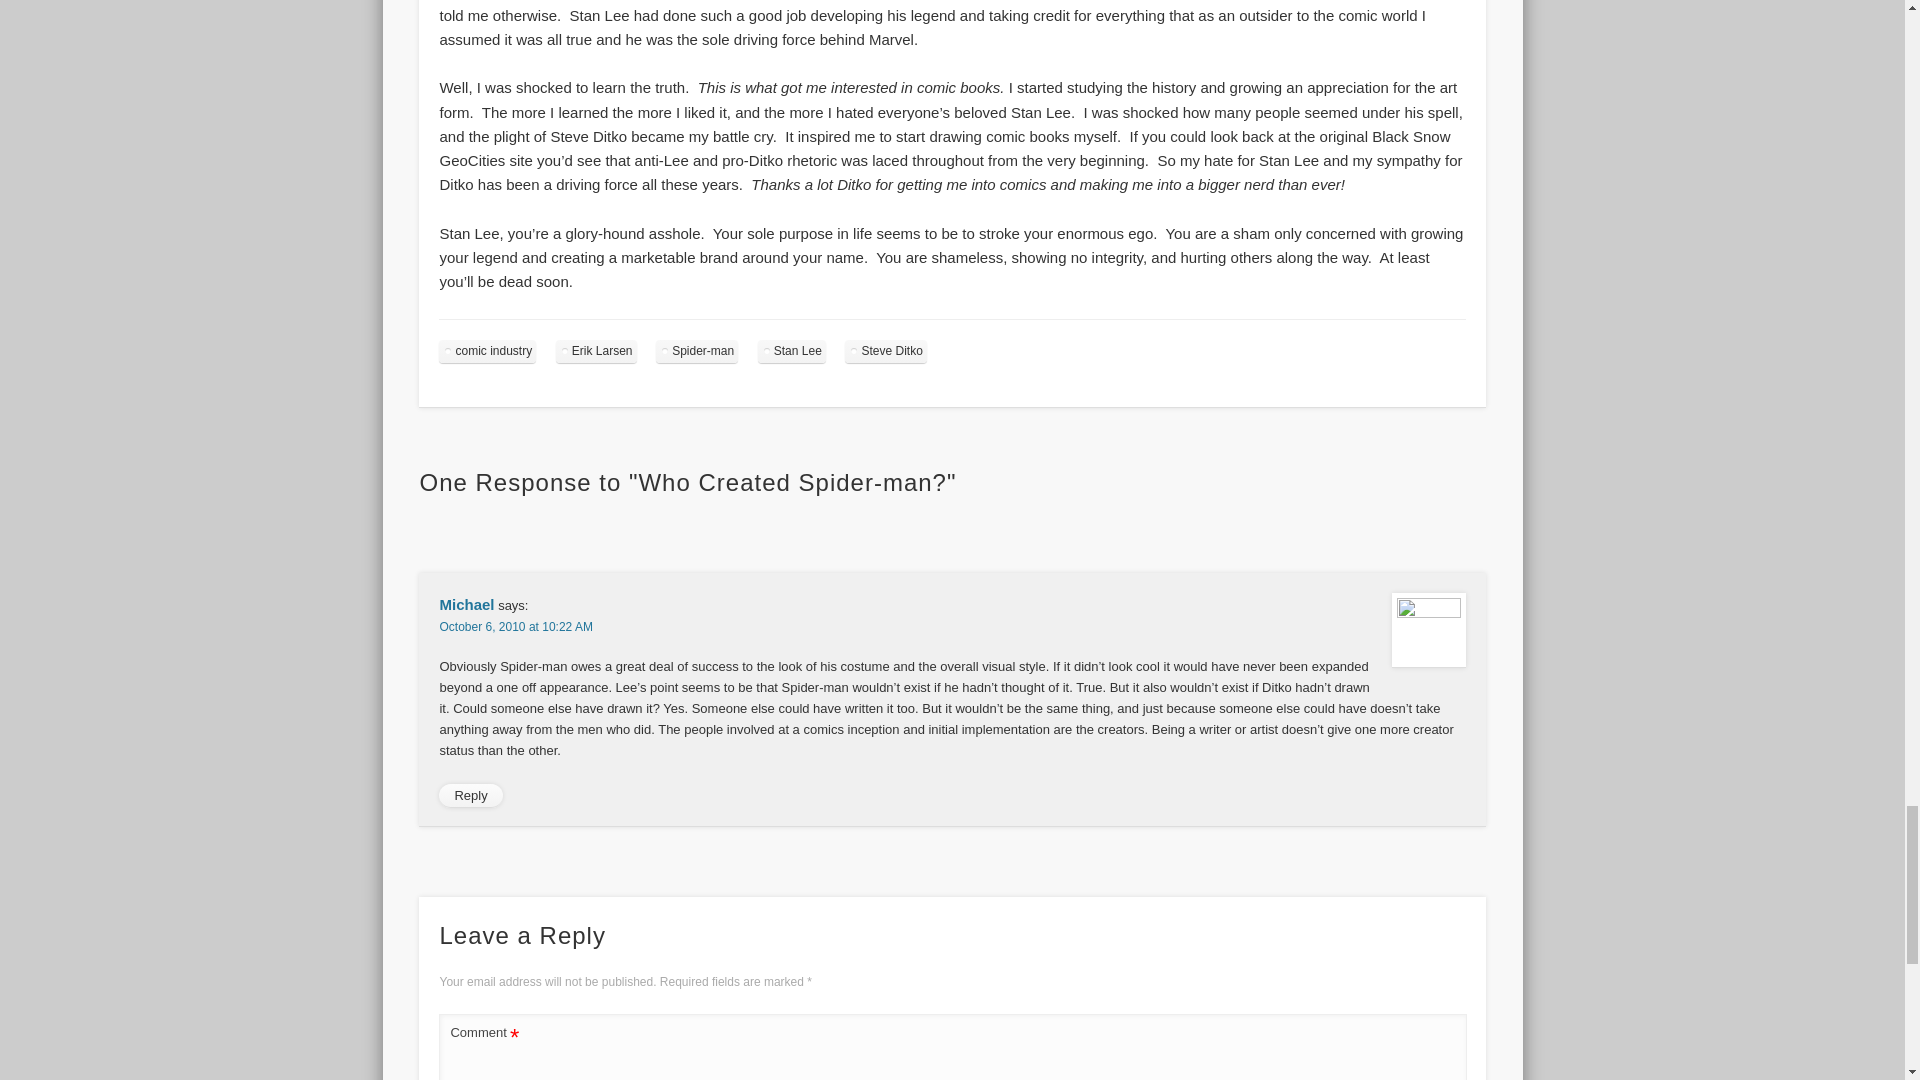  Describe the element at coordinates (884, 351) in the screenshot. I see `Steve Ditko` at that location.